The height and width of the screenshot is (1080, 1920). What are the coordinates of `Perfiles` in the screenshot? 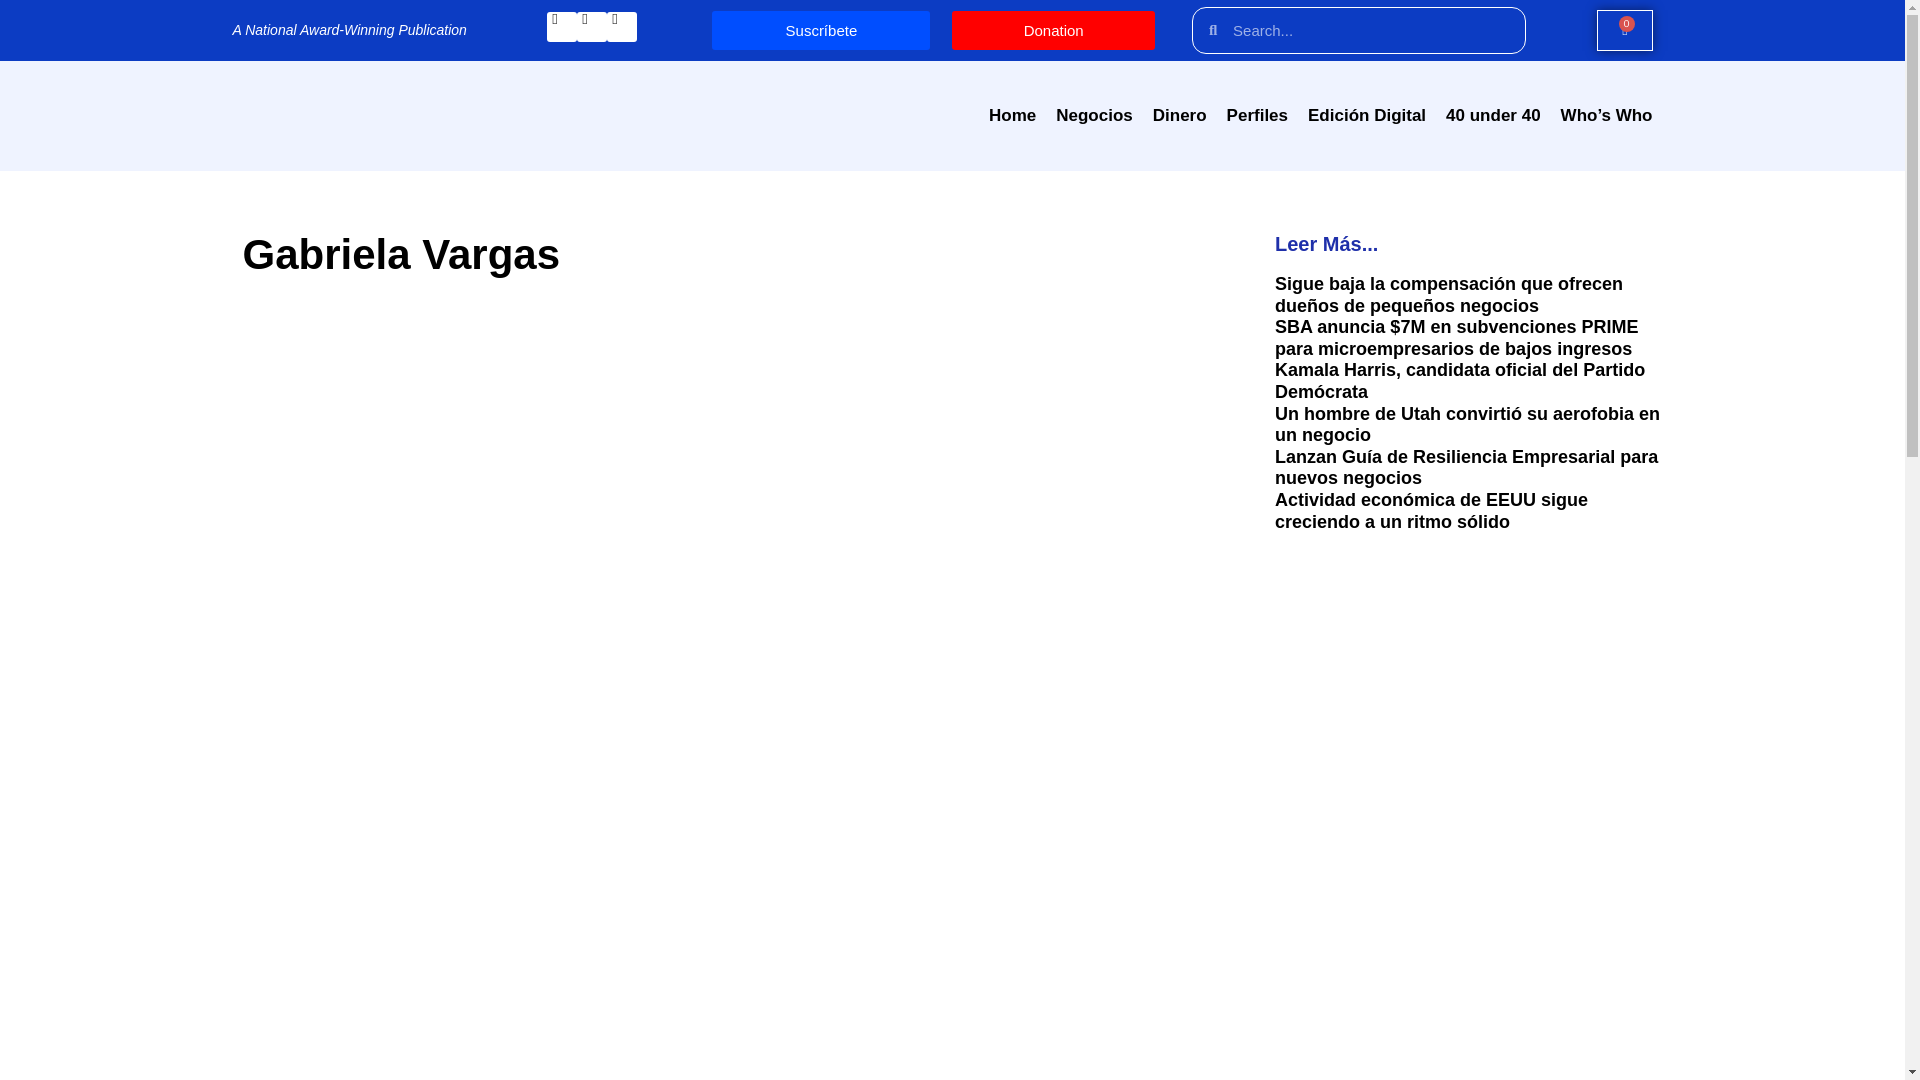 It's located at (1257, 116).